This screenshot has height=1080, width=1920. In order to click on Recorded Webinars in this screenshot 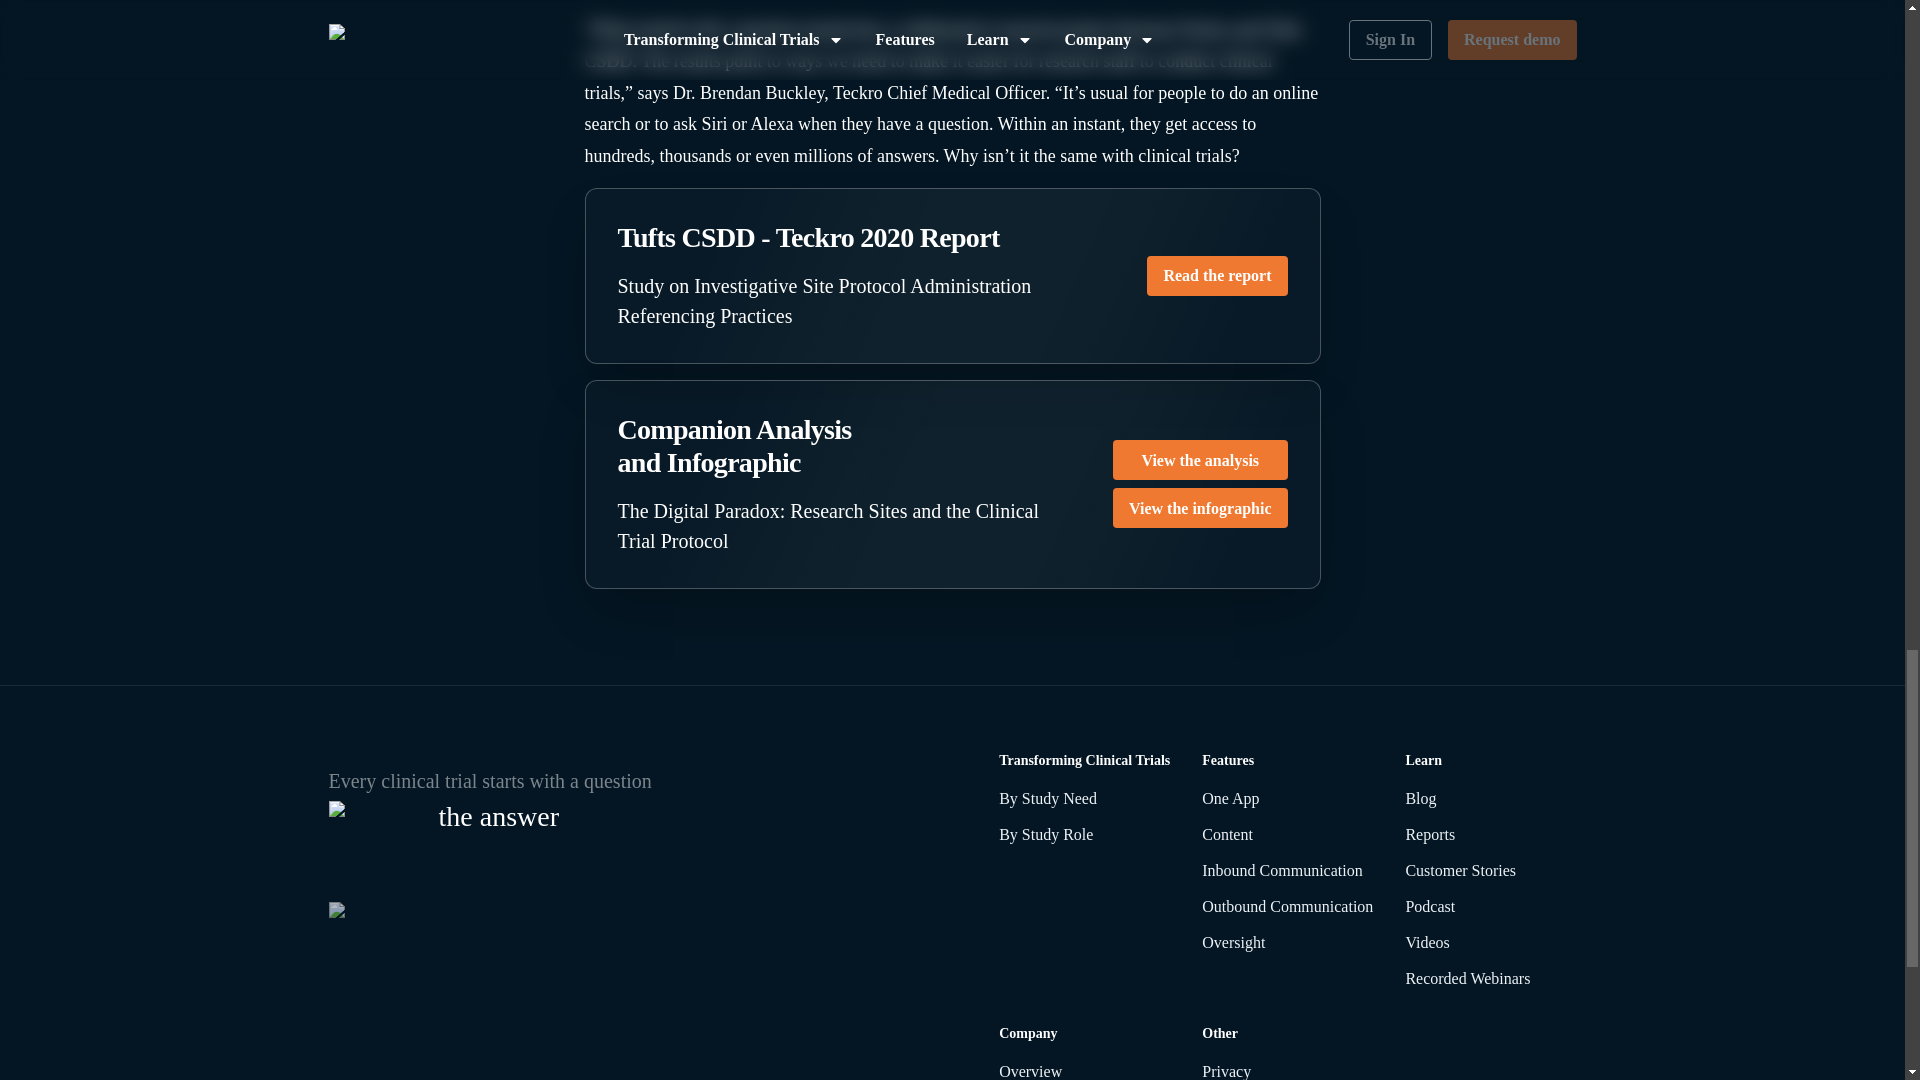, I will do `click(1490, 978)`.